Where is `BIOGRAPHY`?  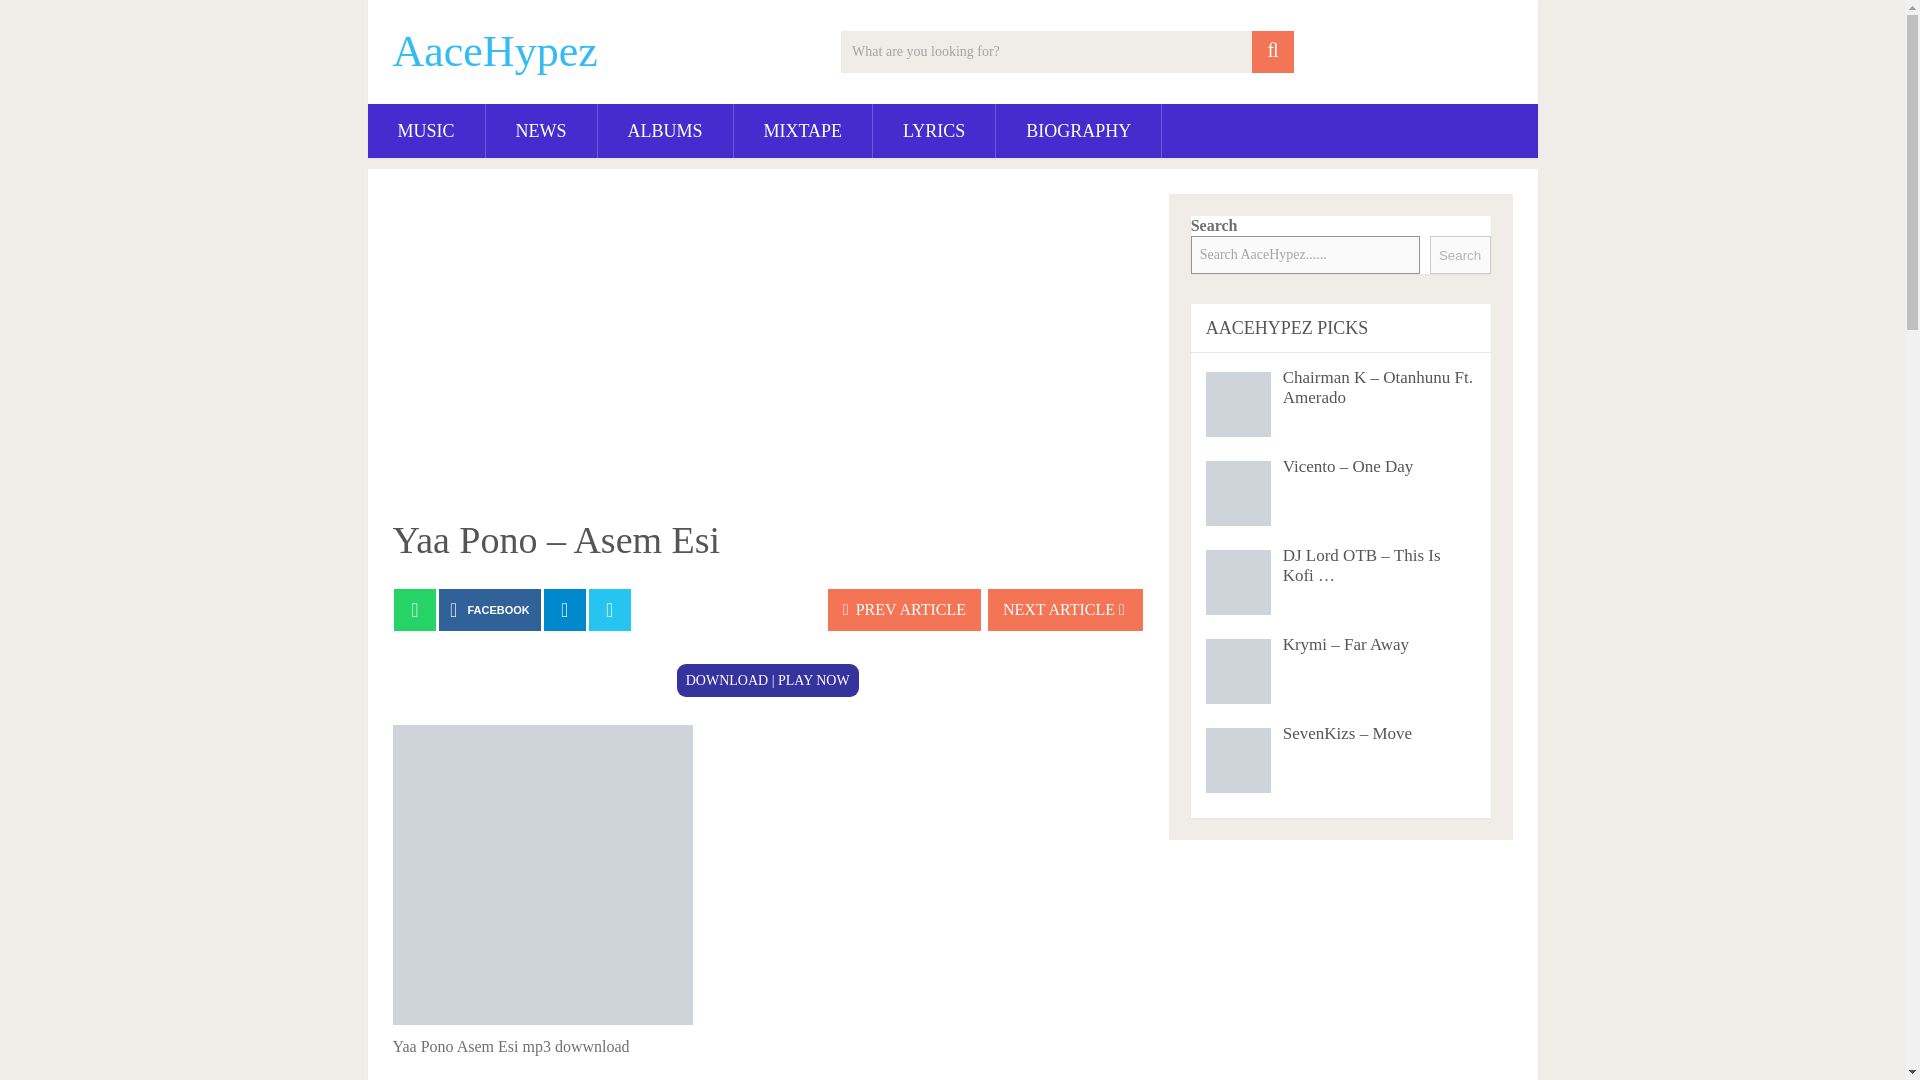
BIOGRAPHY is located at coordinates (1078, 130).